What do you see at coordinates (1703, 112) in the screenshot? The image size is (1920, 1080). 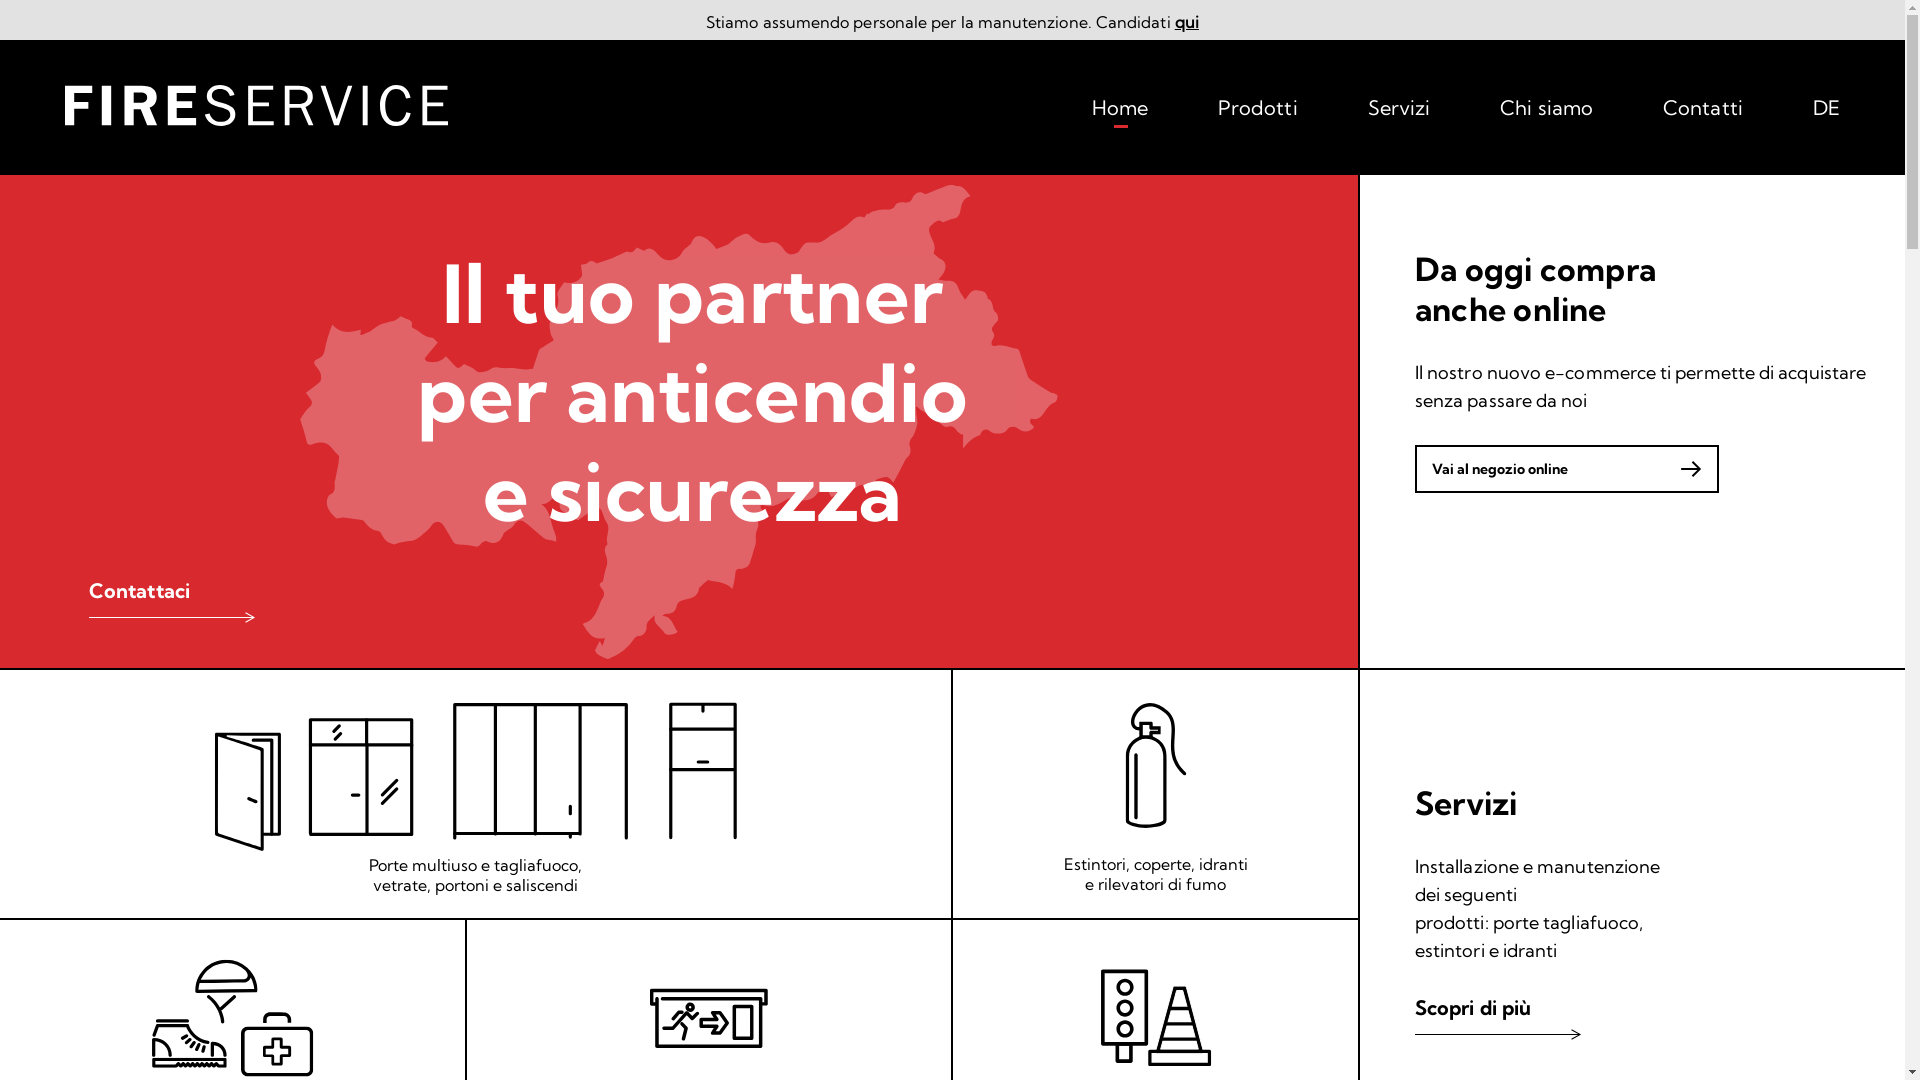 I see `Contatti` at bounding box center [1703, 112].